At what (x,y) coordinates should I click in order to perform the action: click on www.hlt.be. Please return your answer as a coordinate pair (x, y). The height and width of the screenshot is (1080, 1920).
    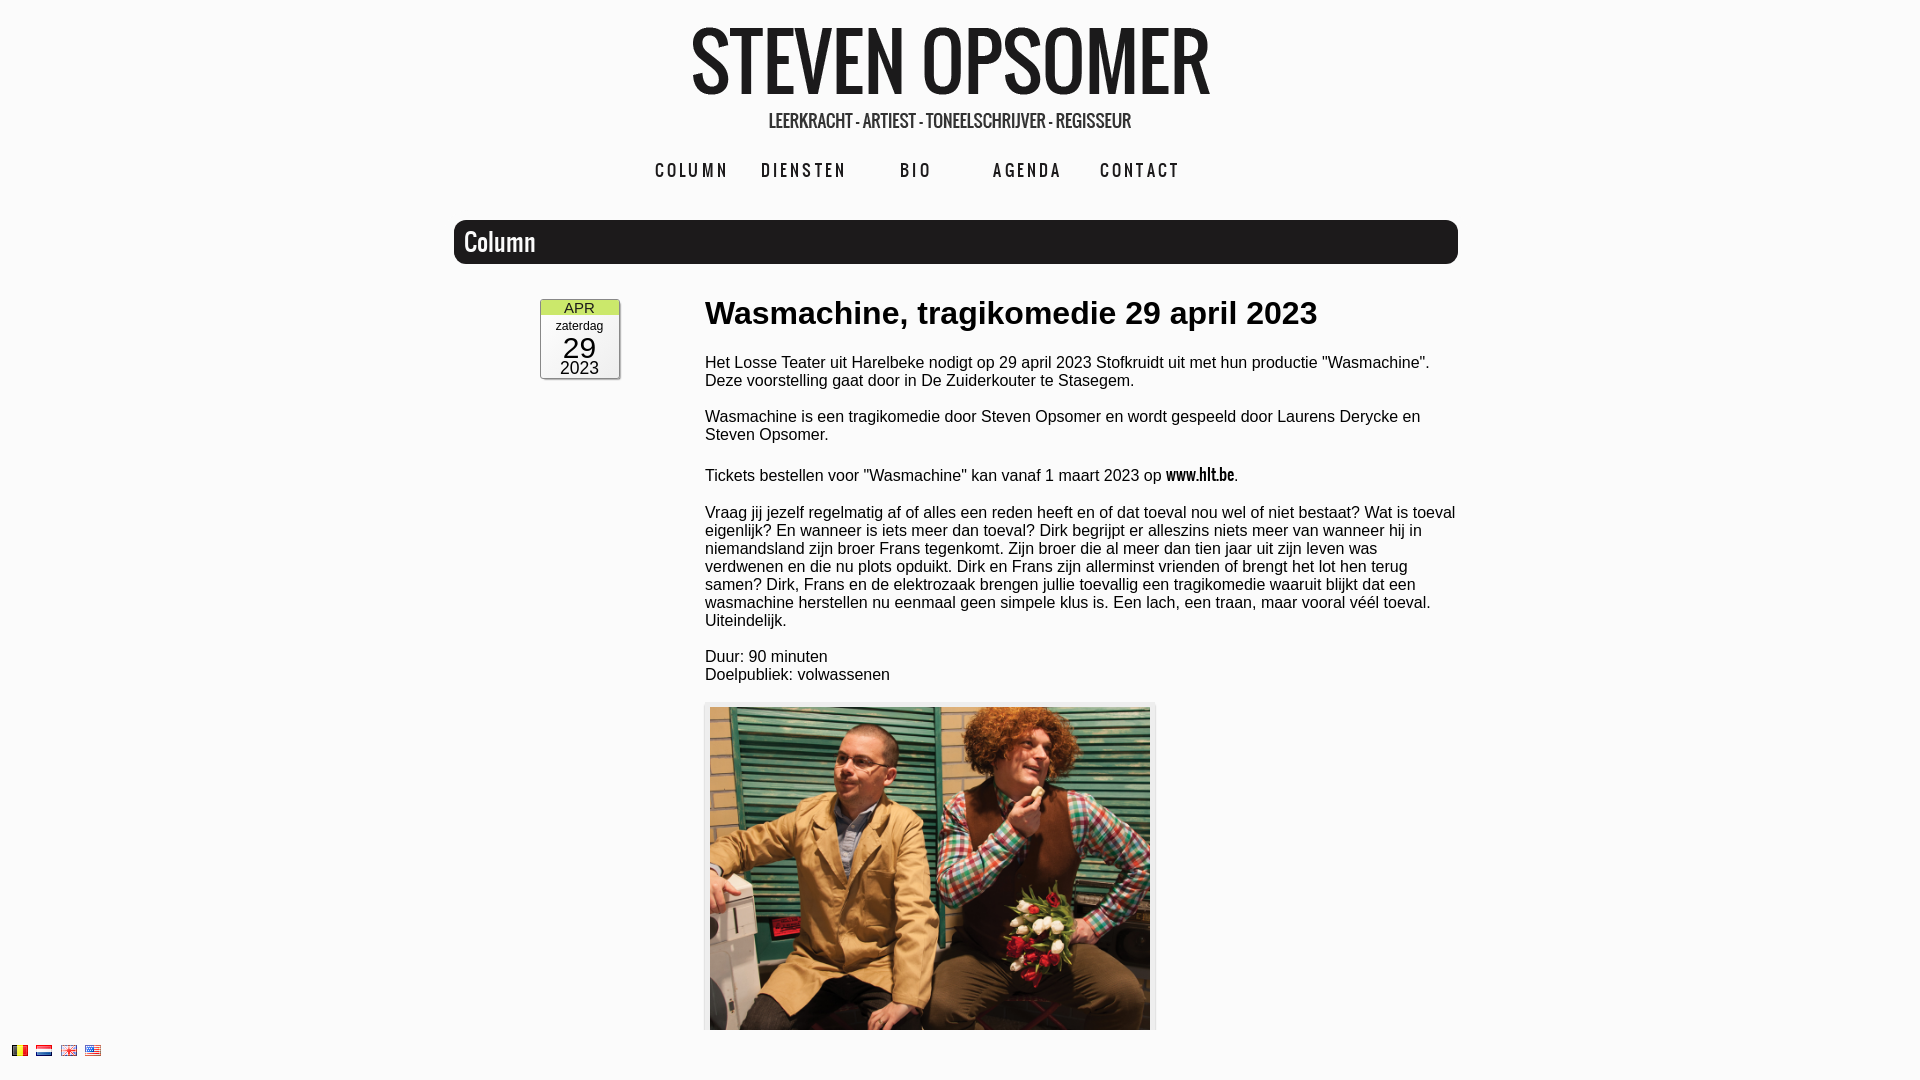
    Looking at the image, I should click on (1200, 474).